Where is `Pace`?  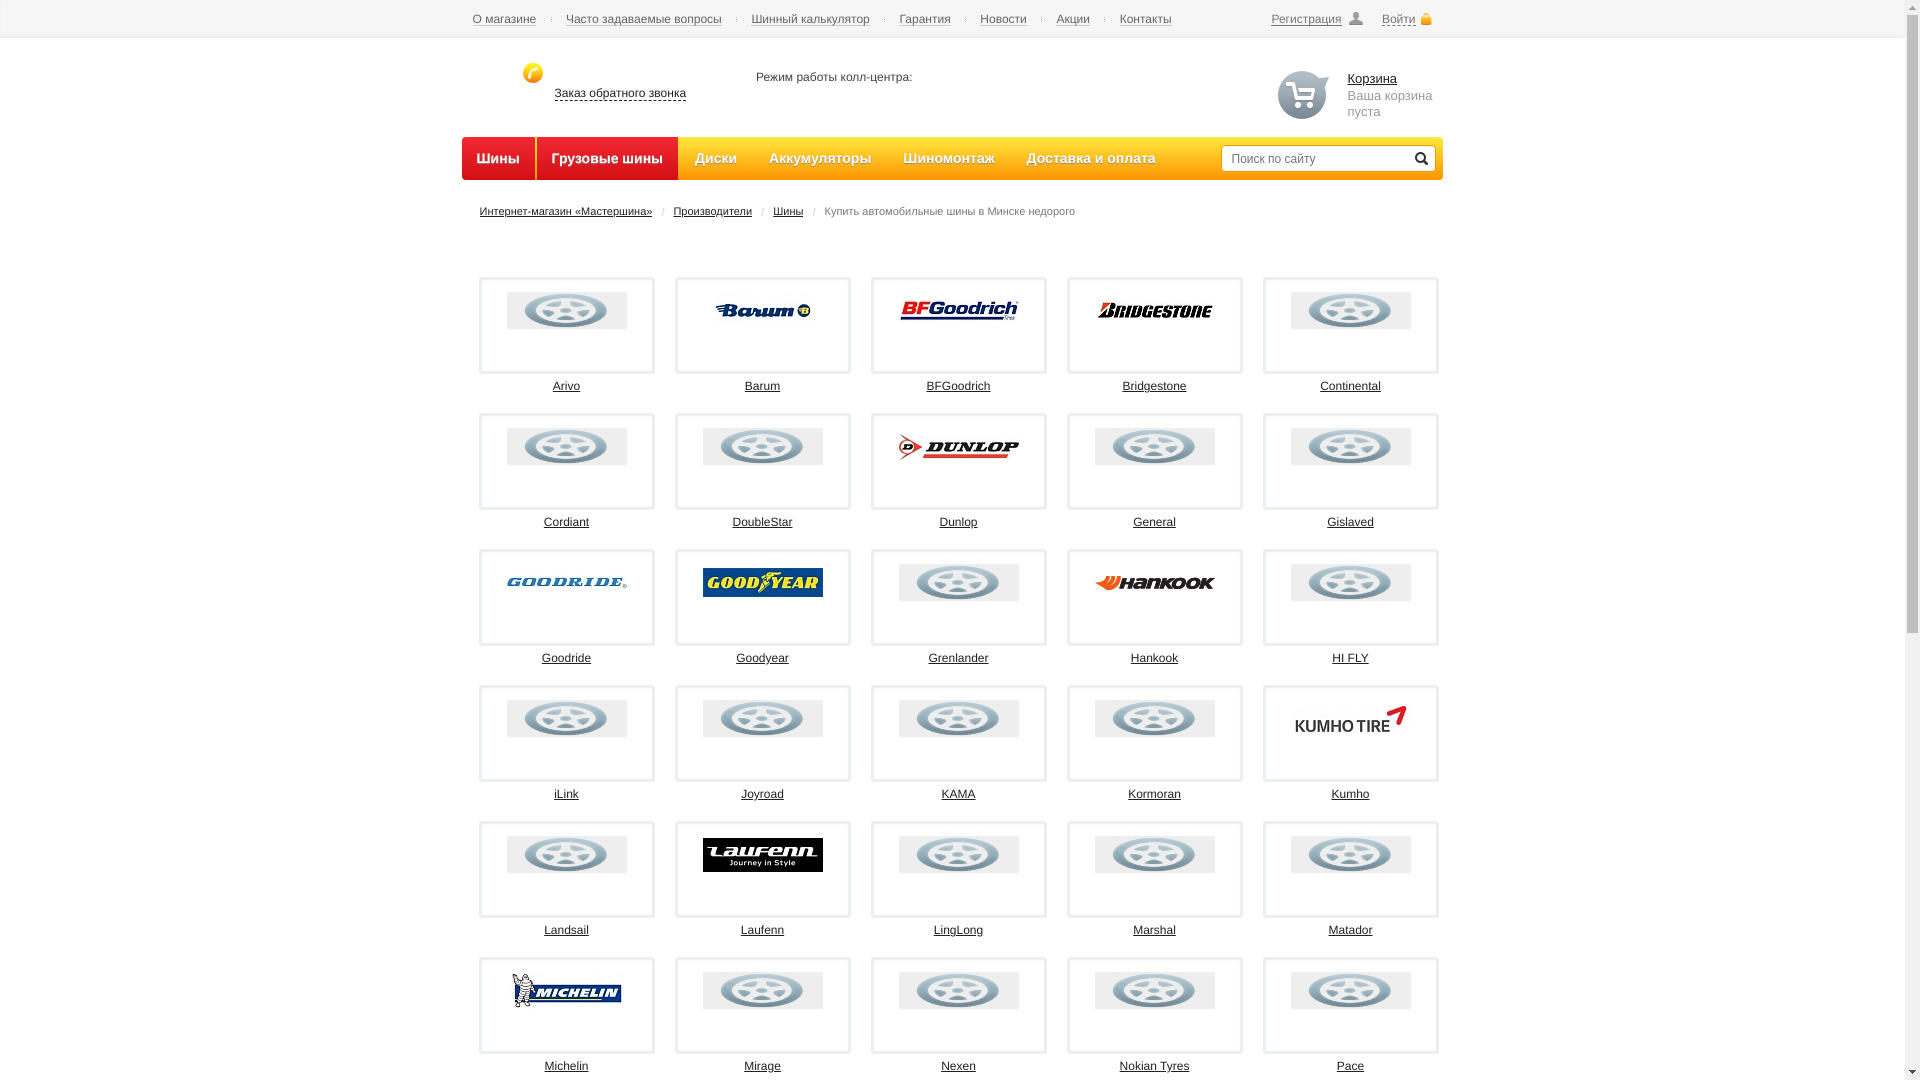
Pace is located at coordinates (1350, 1066).